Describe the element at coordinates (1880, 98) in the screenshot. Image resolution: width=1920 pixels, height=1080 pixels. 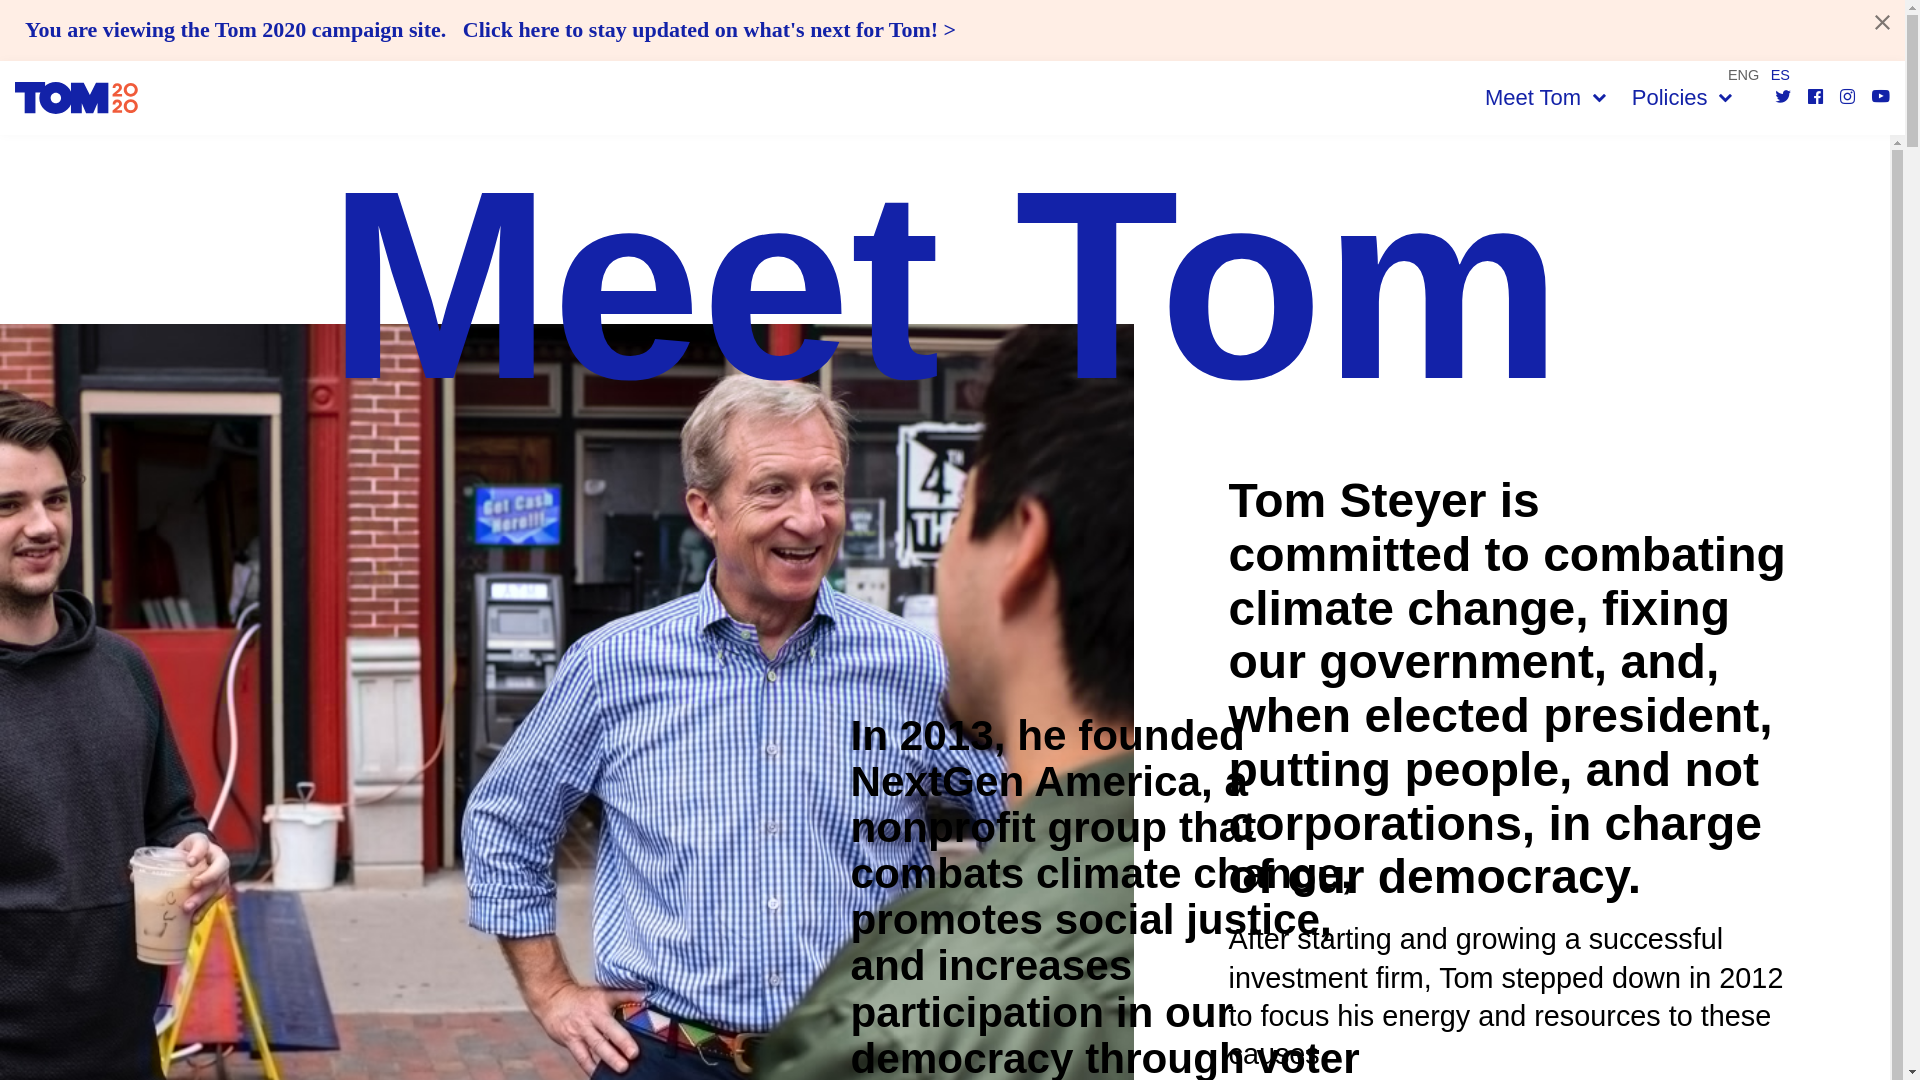
I see `Follow Tom on YouTube` at that location.